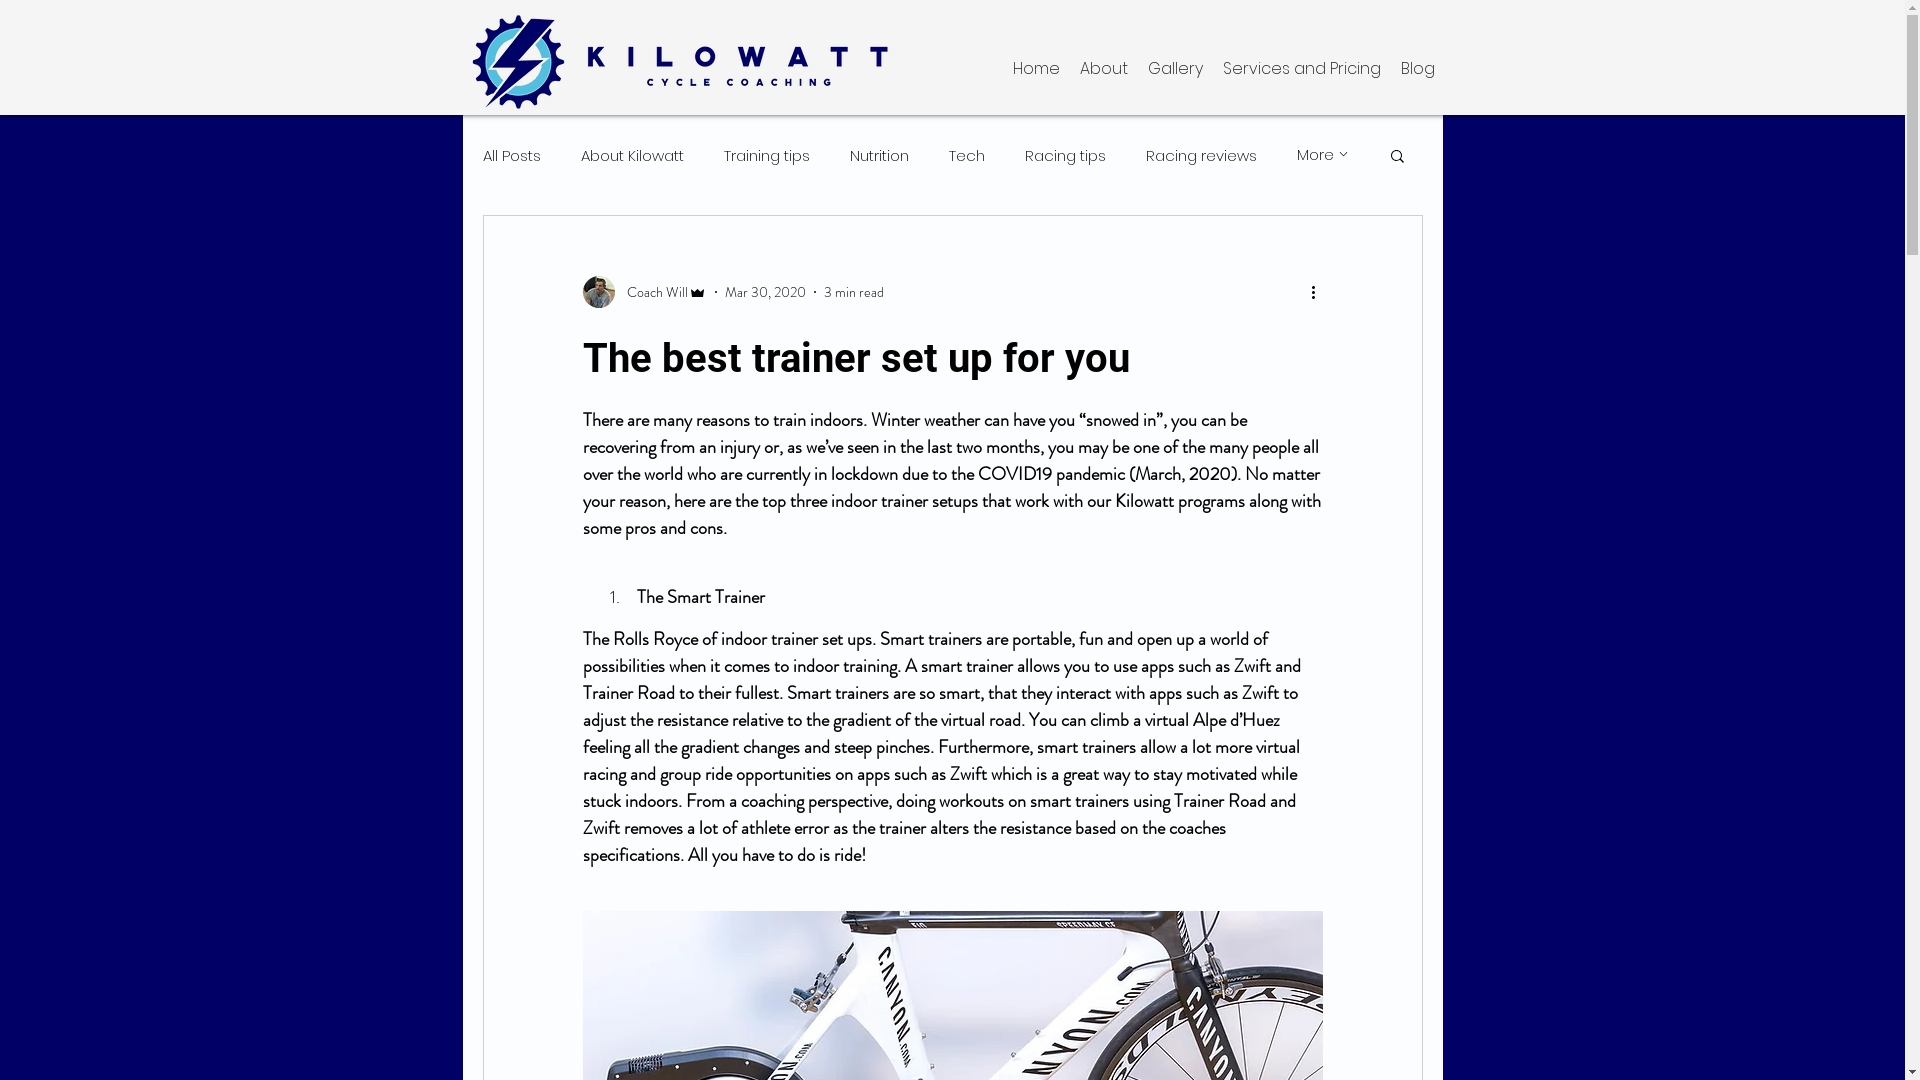  I want to click on Home, so click(1036, 68).